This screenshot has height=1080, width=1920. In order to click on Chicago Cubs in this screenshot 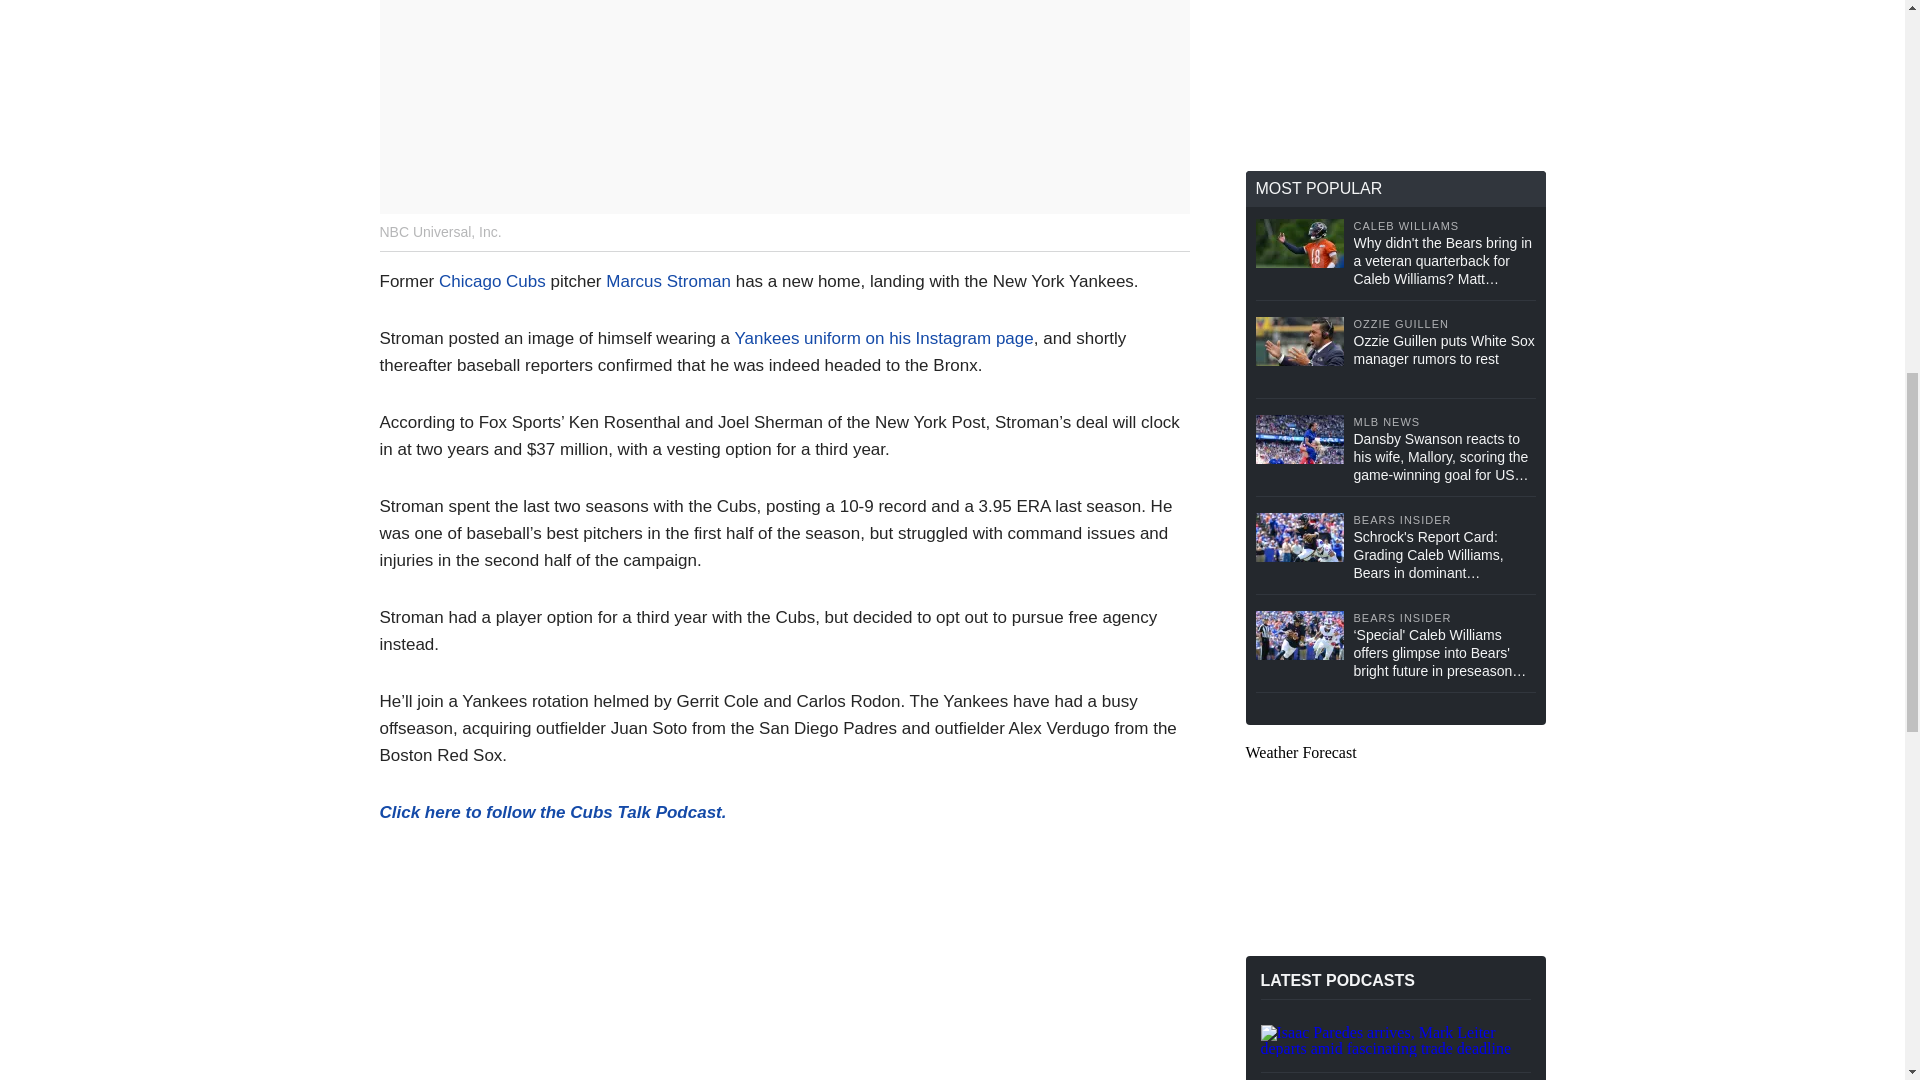, I will do `click(492, 281)`.